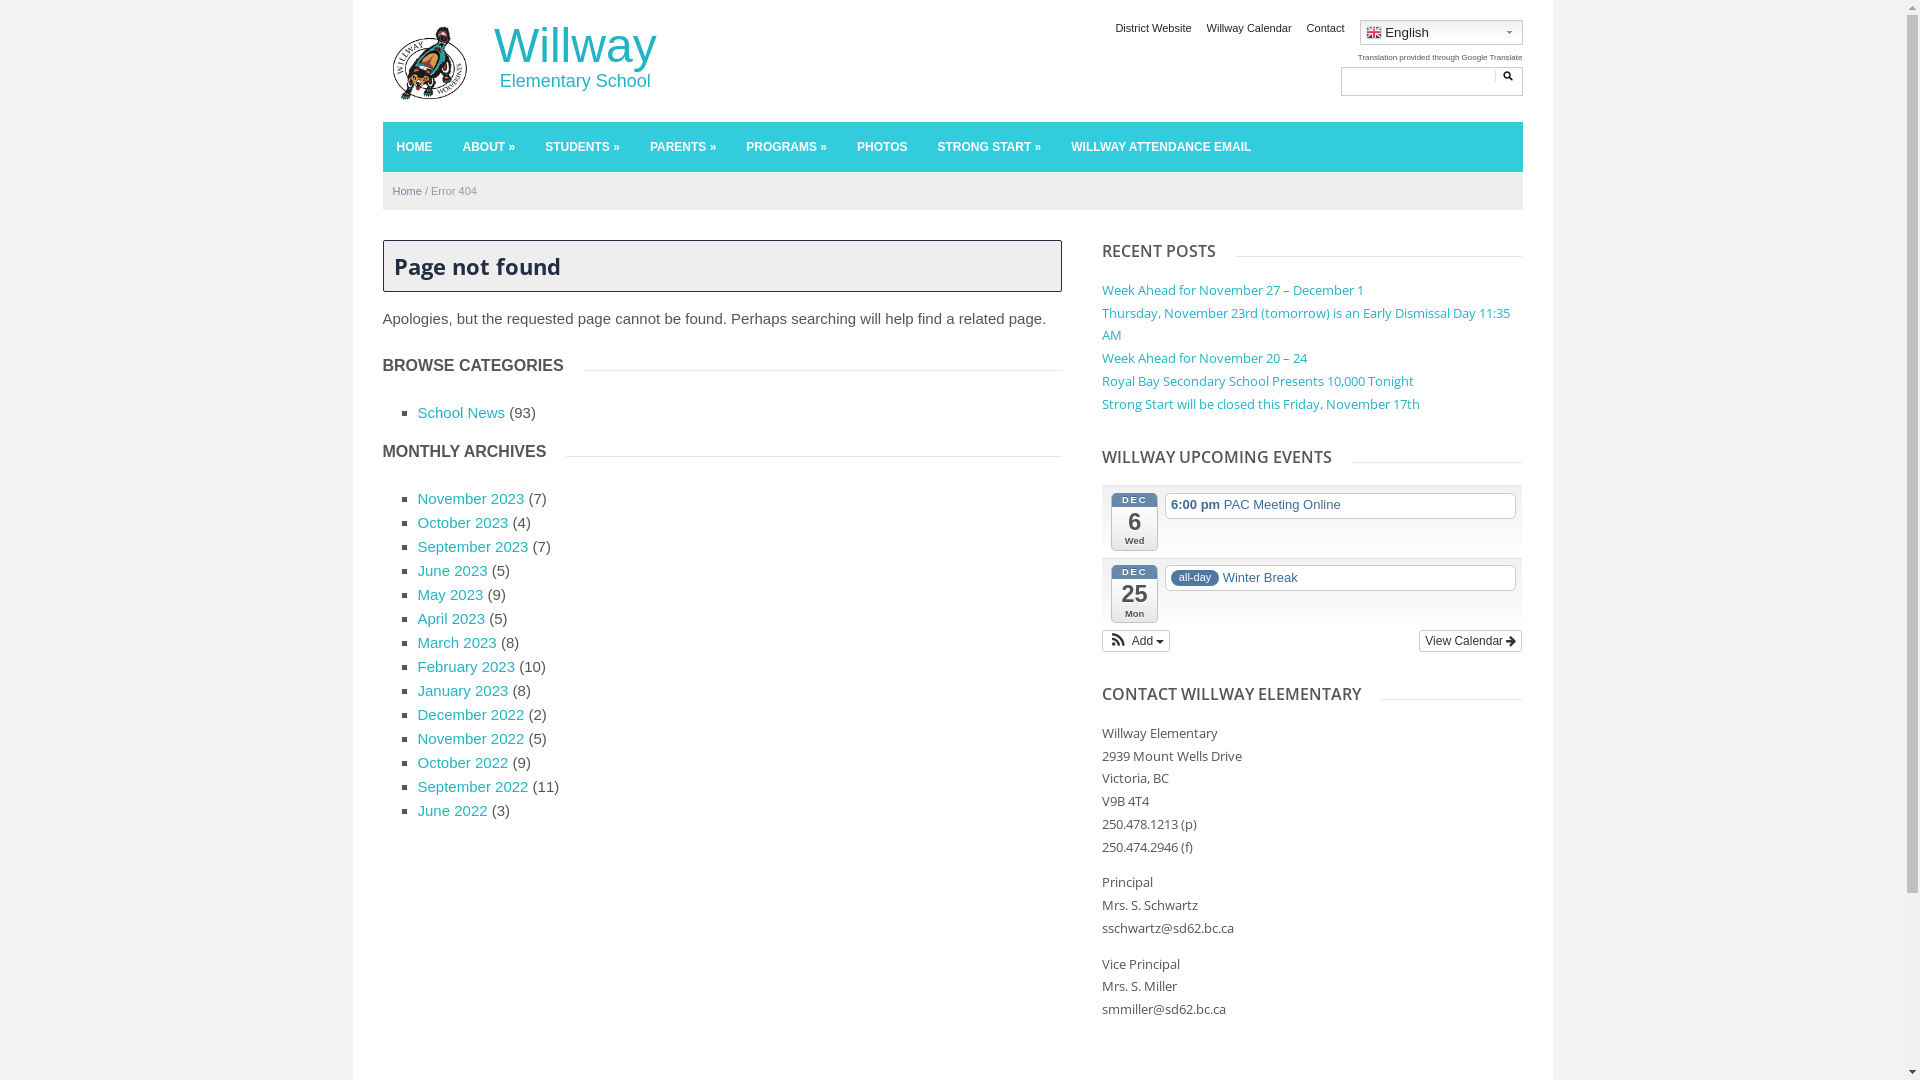 Image resolution: width=1920 pixels, height=1080 pixels. Describe the element at coordinates (452, 618) in the screenshot. I see `April 2023` at that location.